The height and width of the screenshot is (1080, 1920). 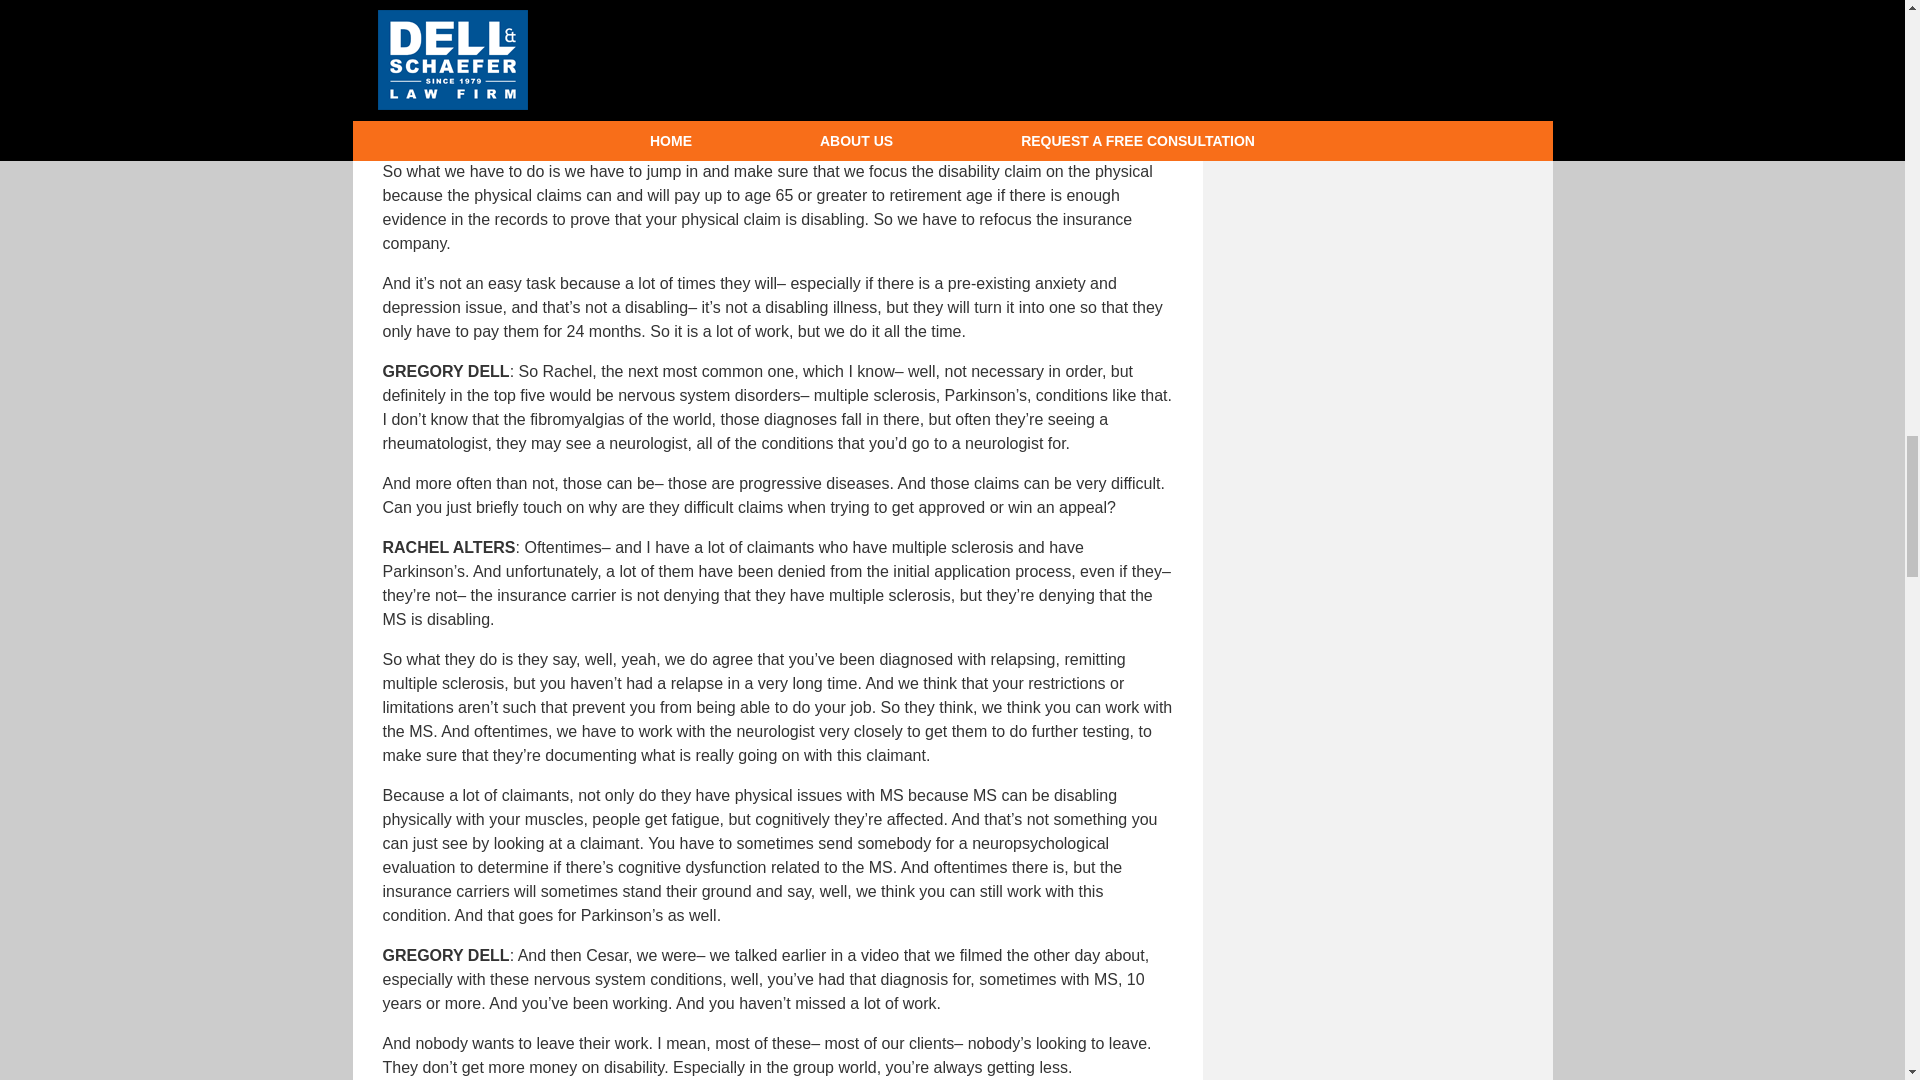 What do you see at coordinates (1492, 138) in the screenshot?
I see `Feed` at bounding box center [1492, 138].